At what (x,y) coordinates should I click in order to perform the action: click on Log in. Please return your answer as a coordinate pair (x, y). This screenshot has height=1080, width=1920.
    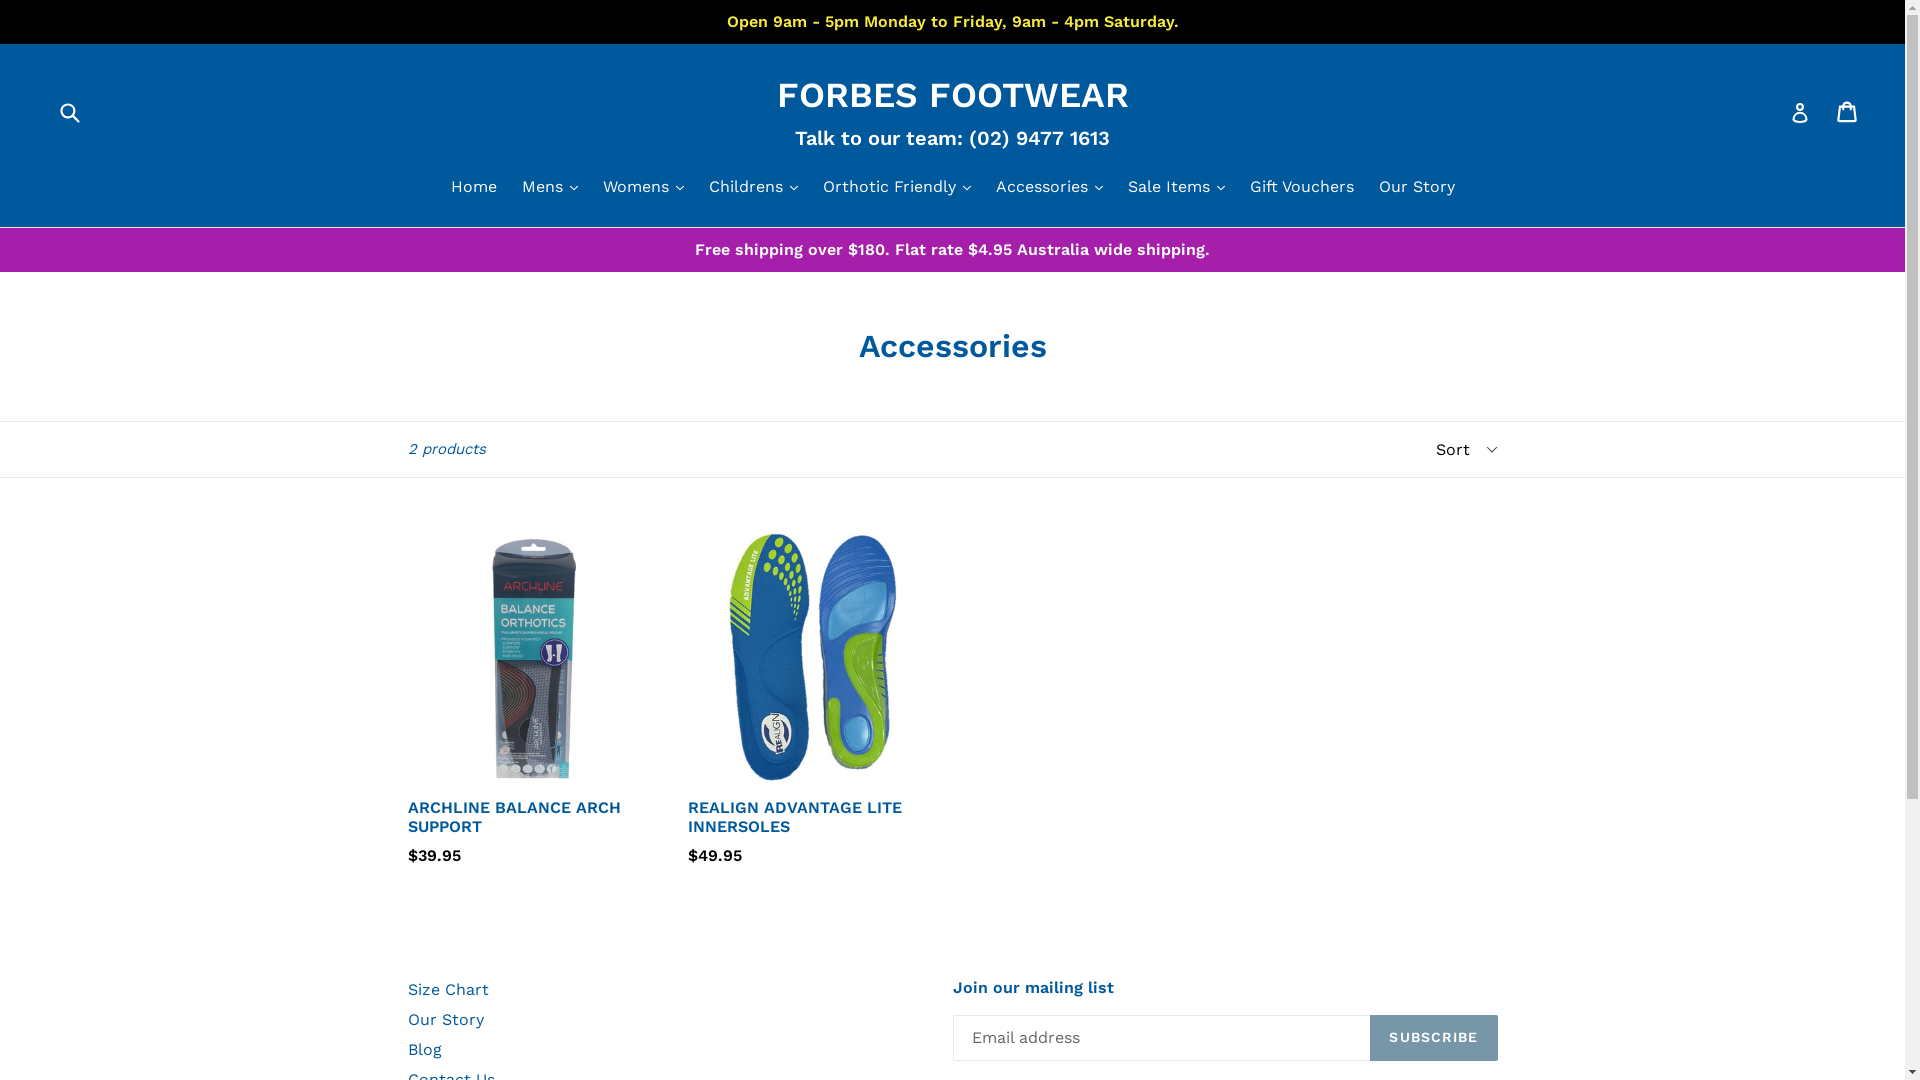
    Looking at the image, I should click on (1800, 112).